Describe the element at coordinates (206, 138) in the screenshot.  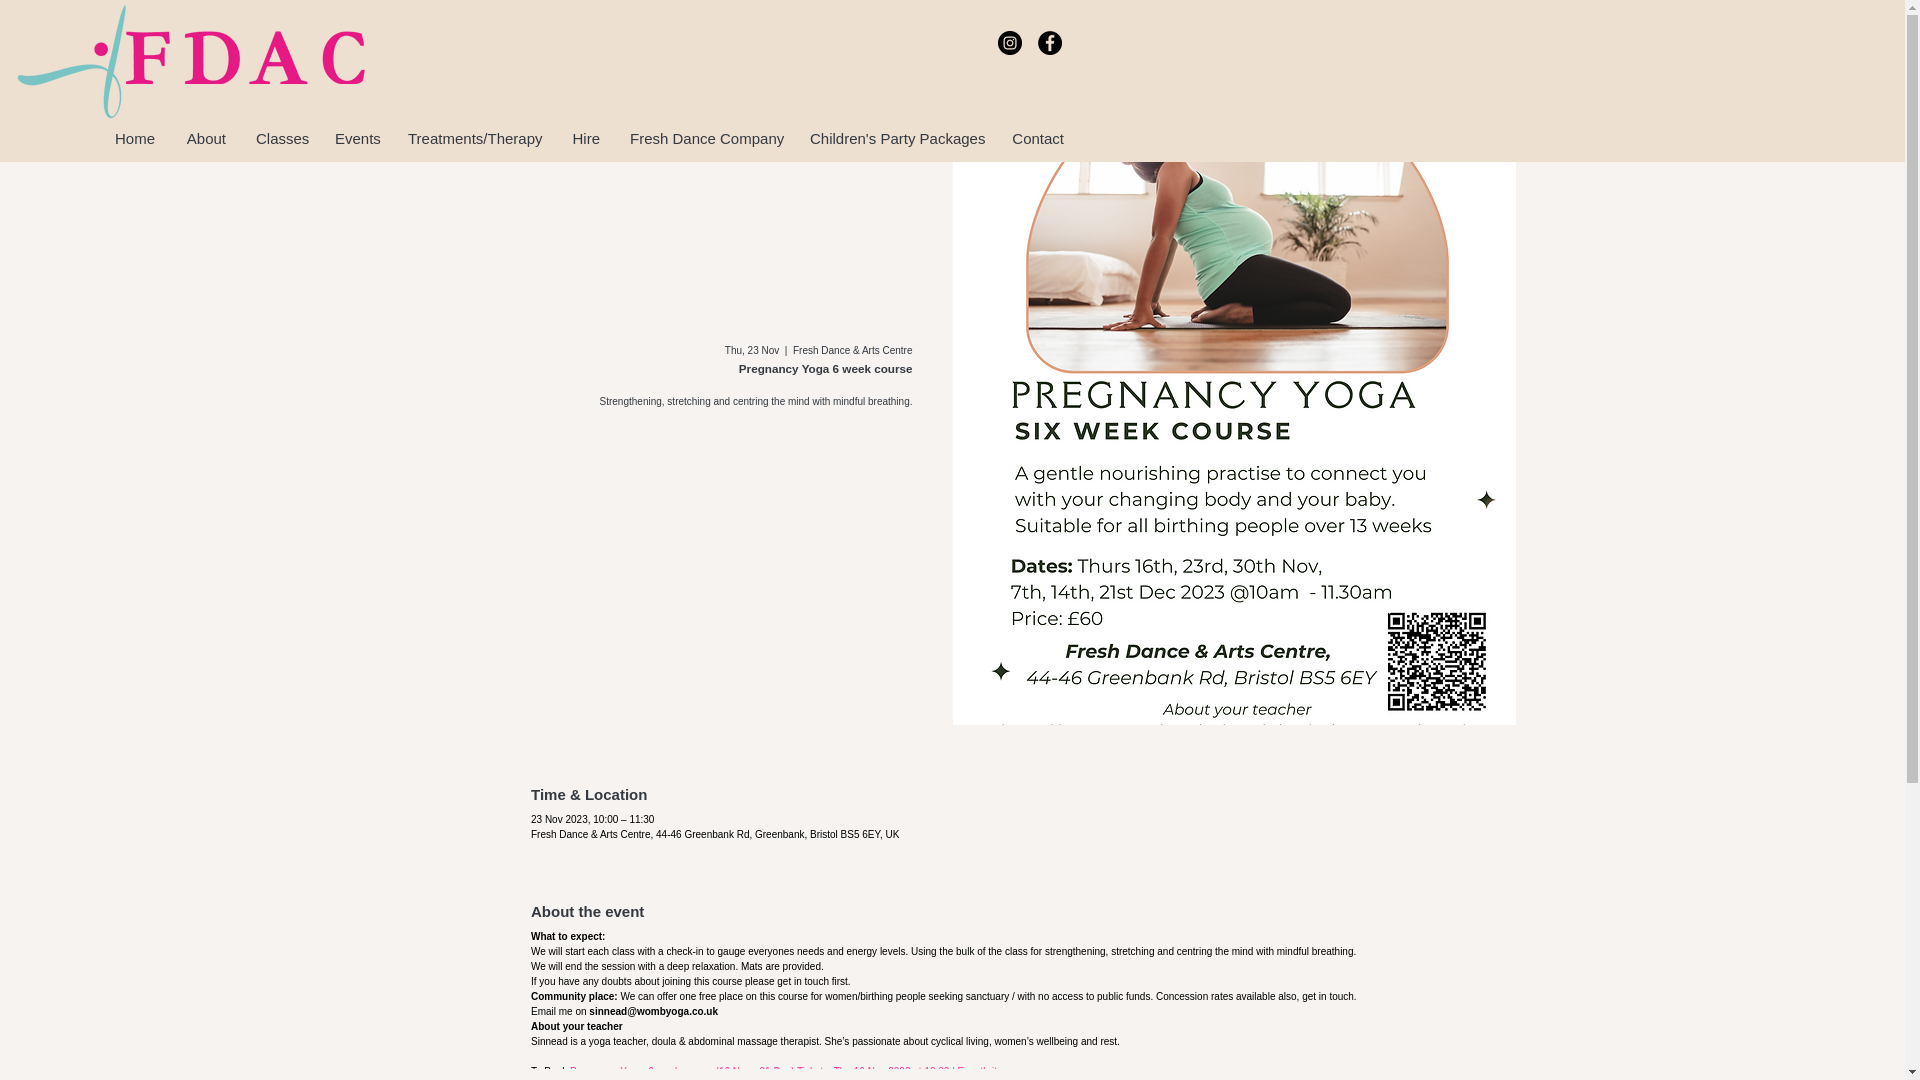
I see `About` at that location.